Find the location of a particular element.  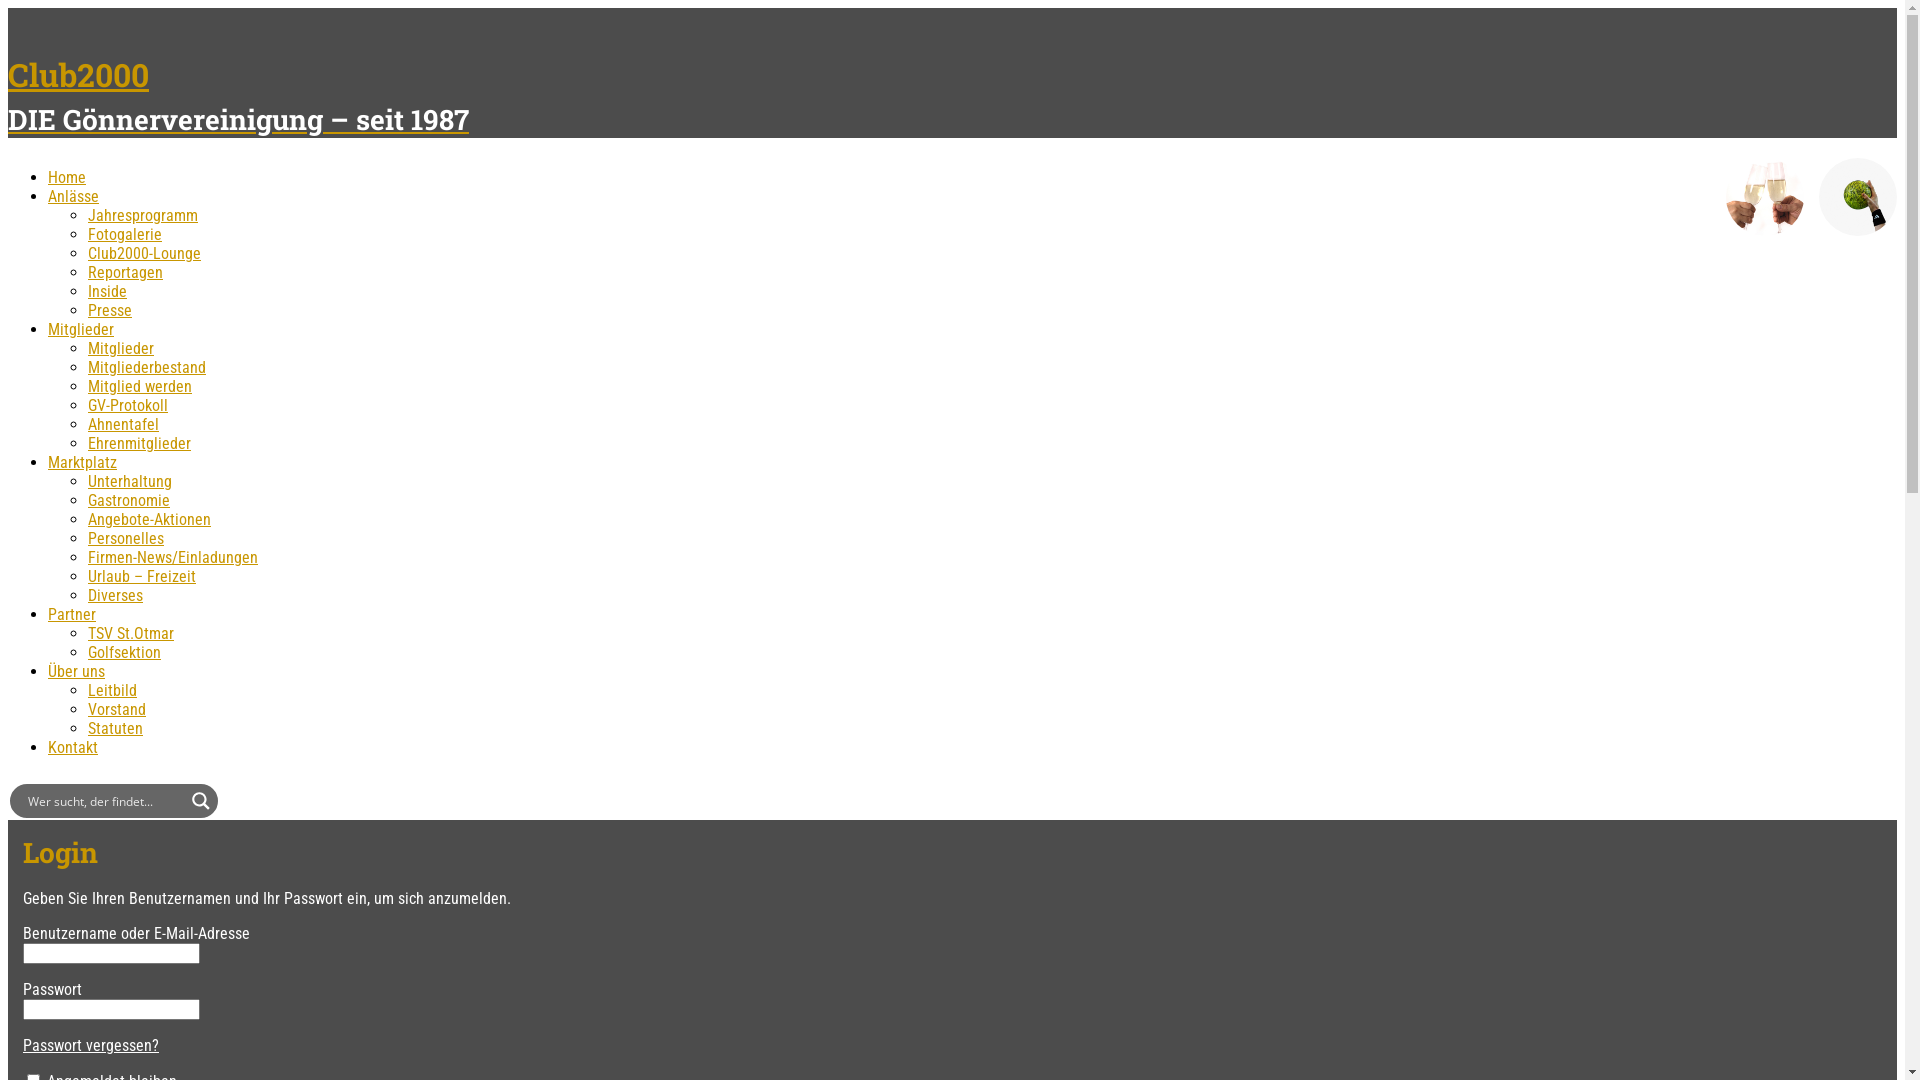

Unterhaltung is located at coordinates (130, 482).